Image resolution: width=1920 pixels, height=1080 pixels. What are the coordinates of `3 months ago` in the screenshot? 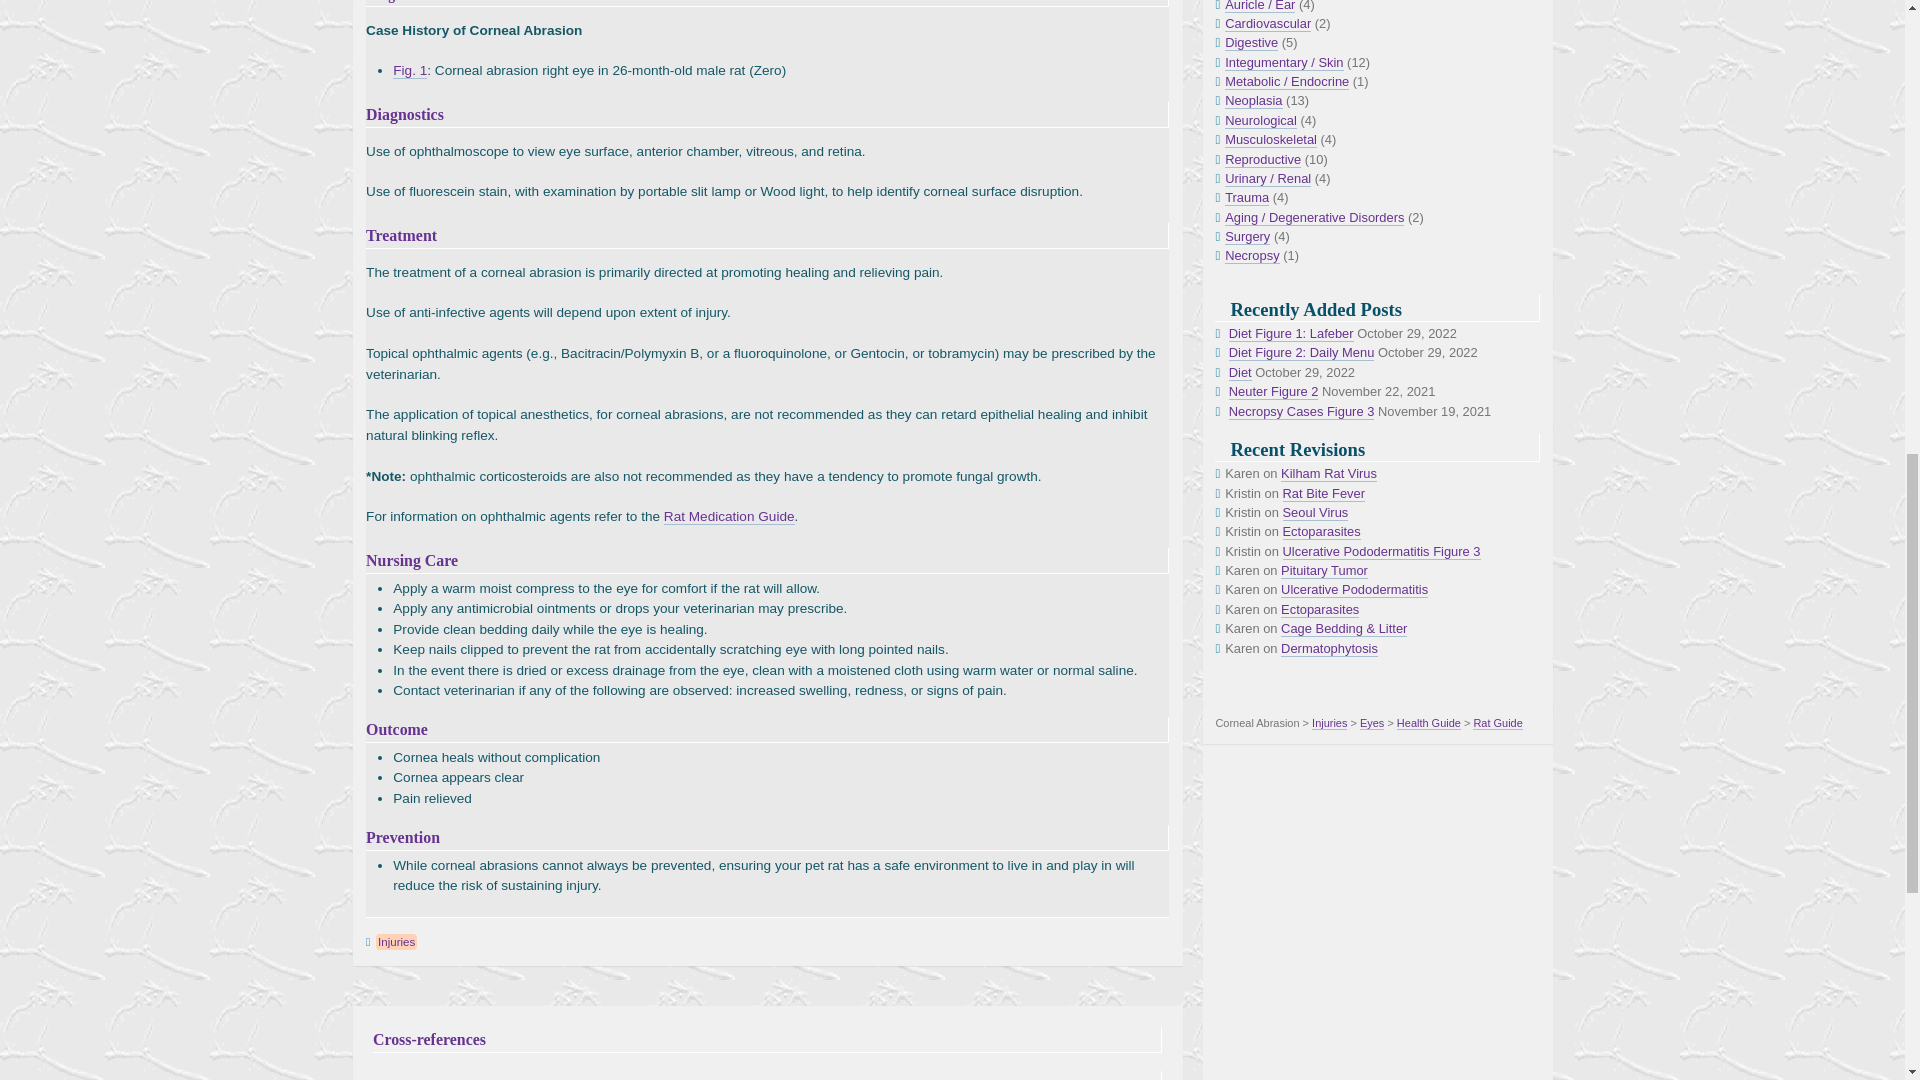 It's located at (1344, 629).